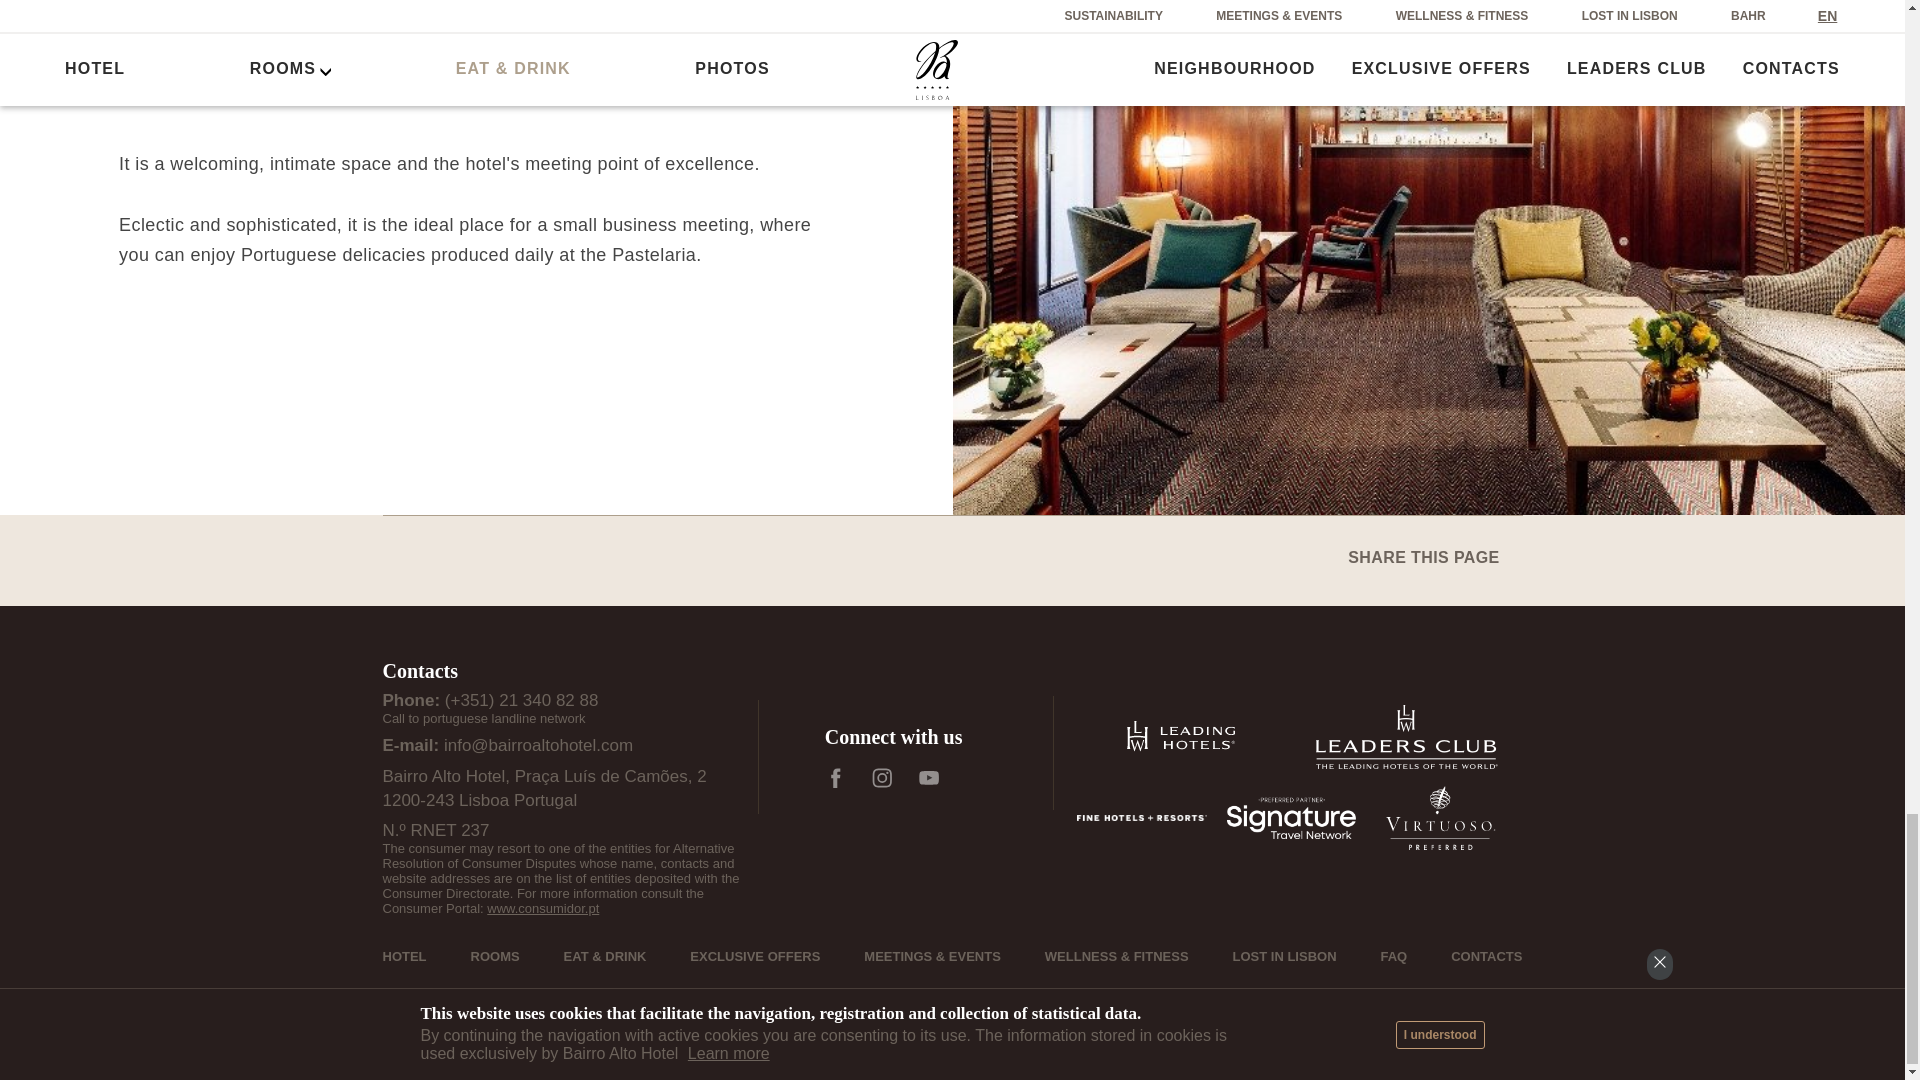  Describe the element at coordinates (1292, 818) in the screenshot. I see `signature travel network` at that location.